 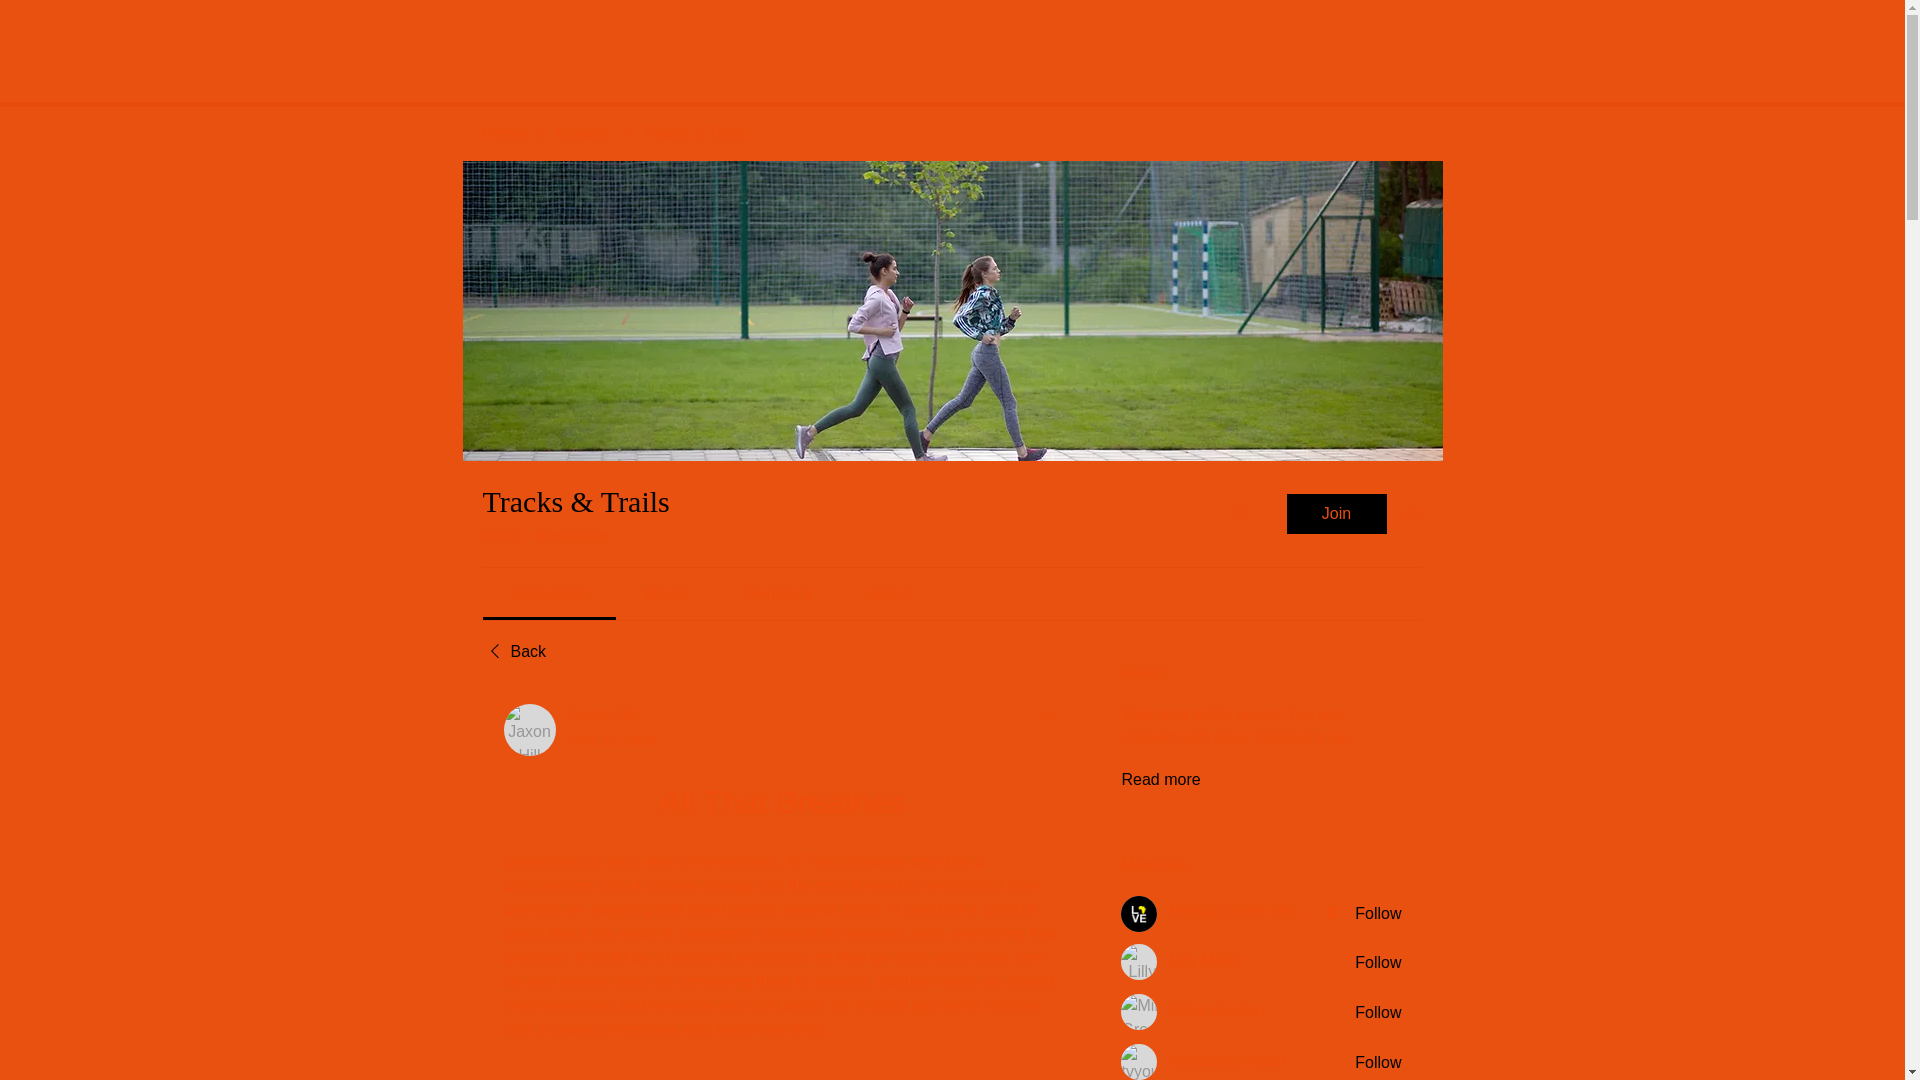 What do you see at coordinates (612, 740) in the screenshot?
I see `June 11, 2023` at bounding box center [612, 740].